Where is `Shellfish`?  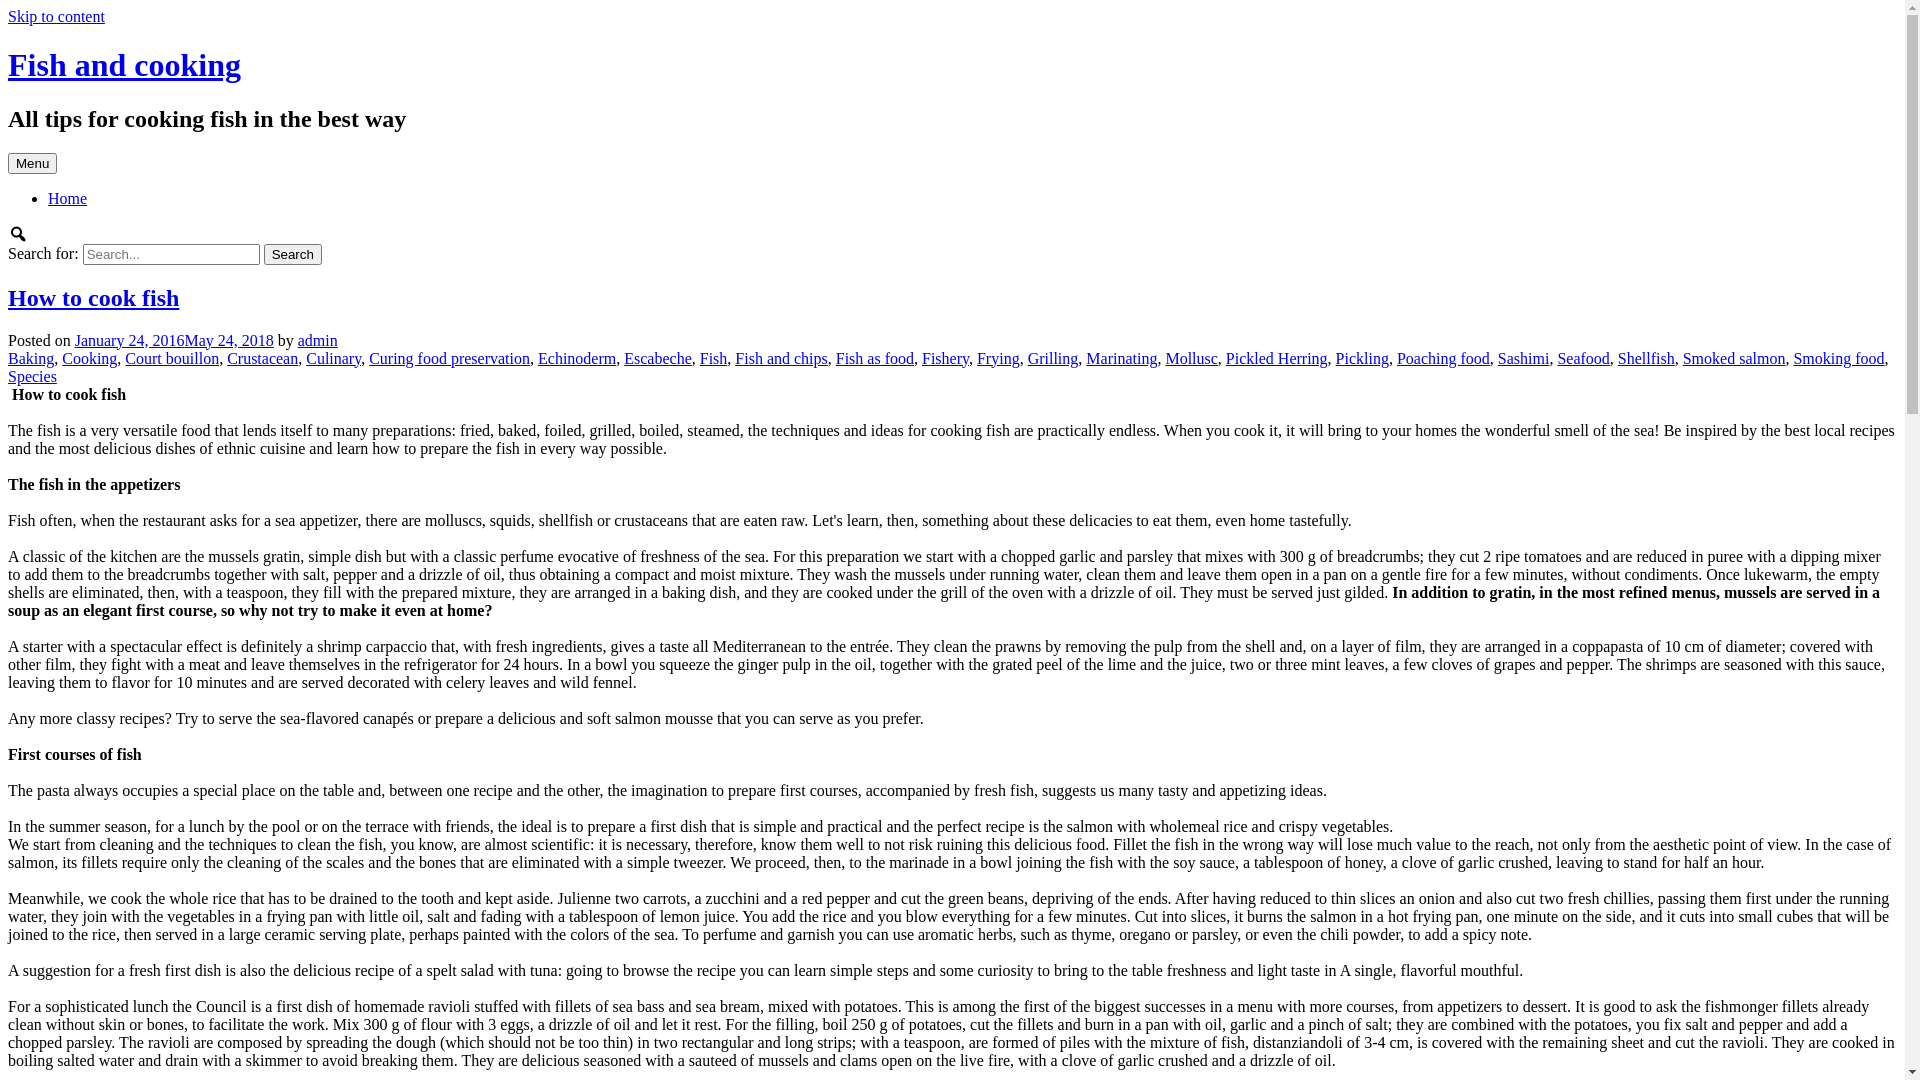
Shellfish is located at coordinates (1646, 358).